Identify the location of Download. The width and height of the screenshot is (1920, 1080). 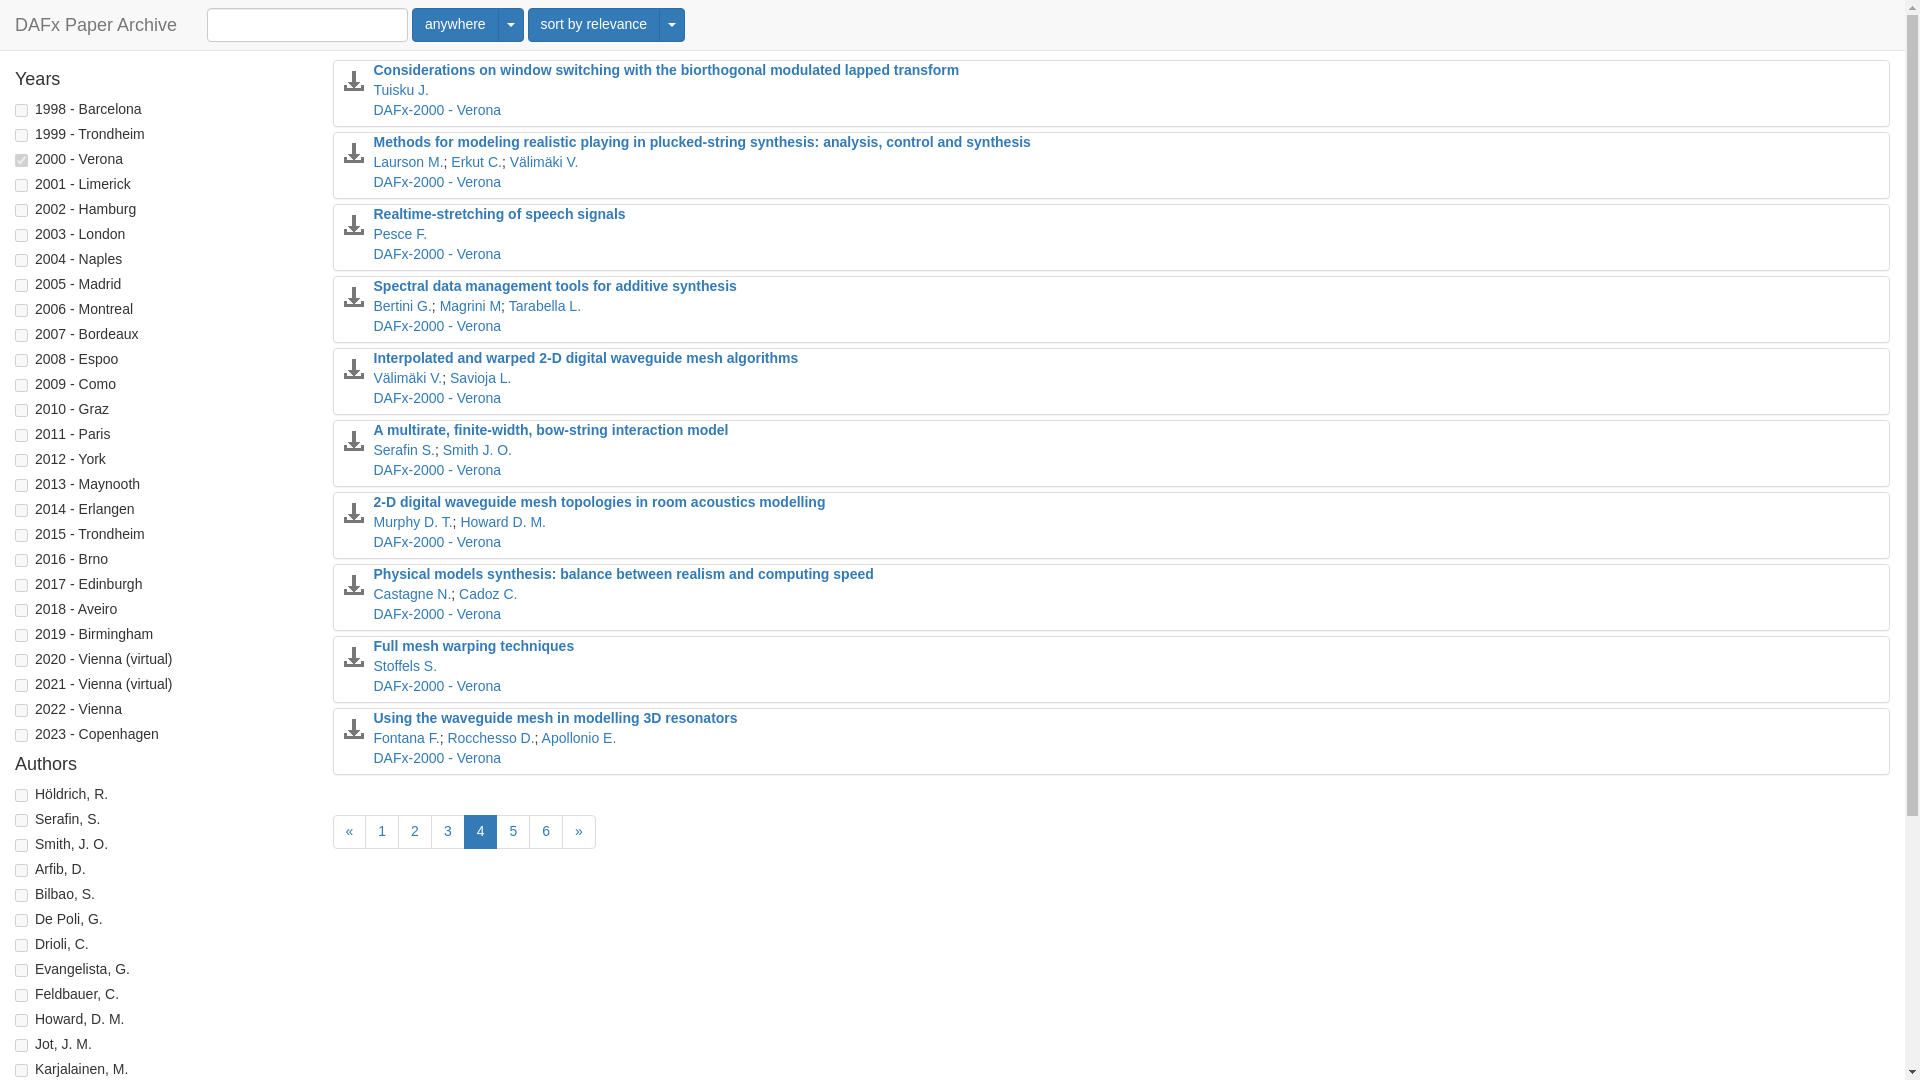
(354, 368).